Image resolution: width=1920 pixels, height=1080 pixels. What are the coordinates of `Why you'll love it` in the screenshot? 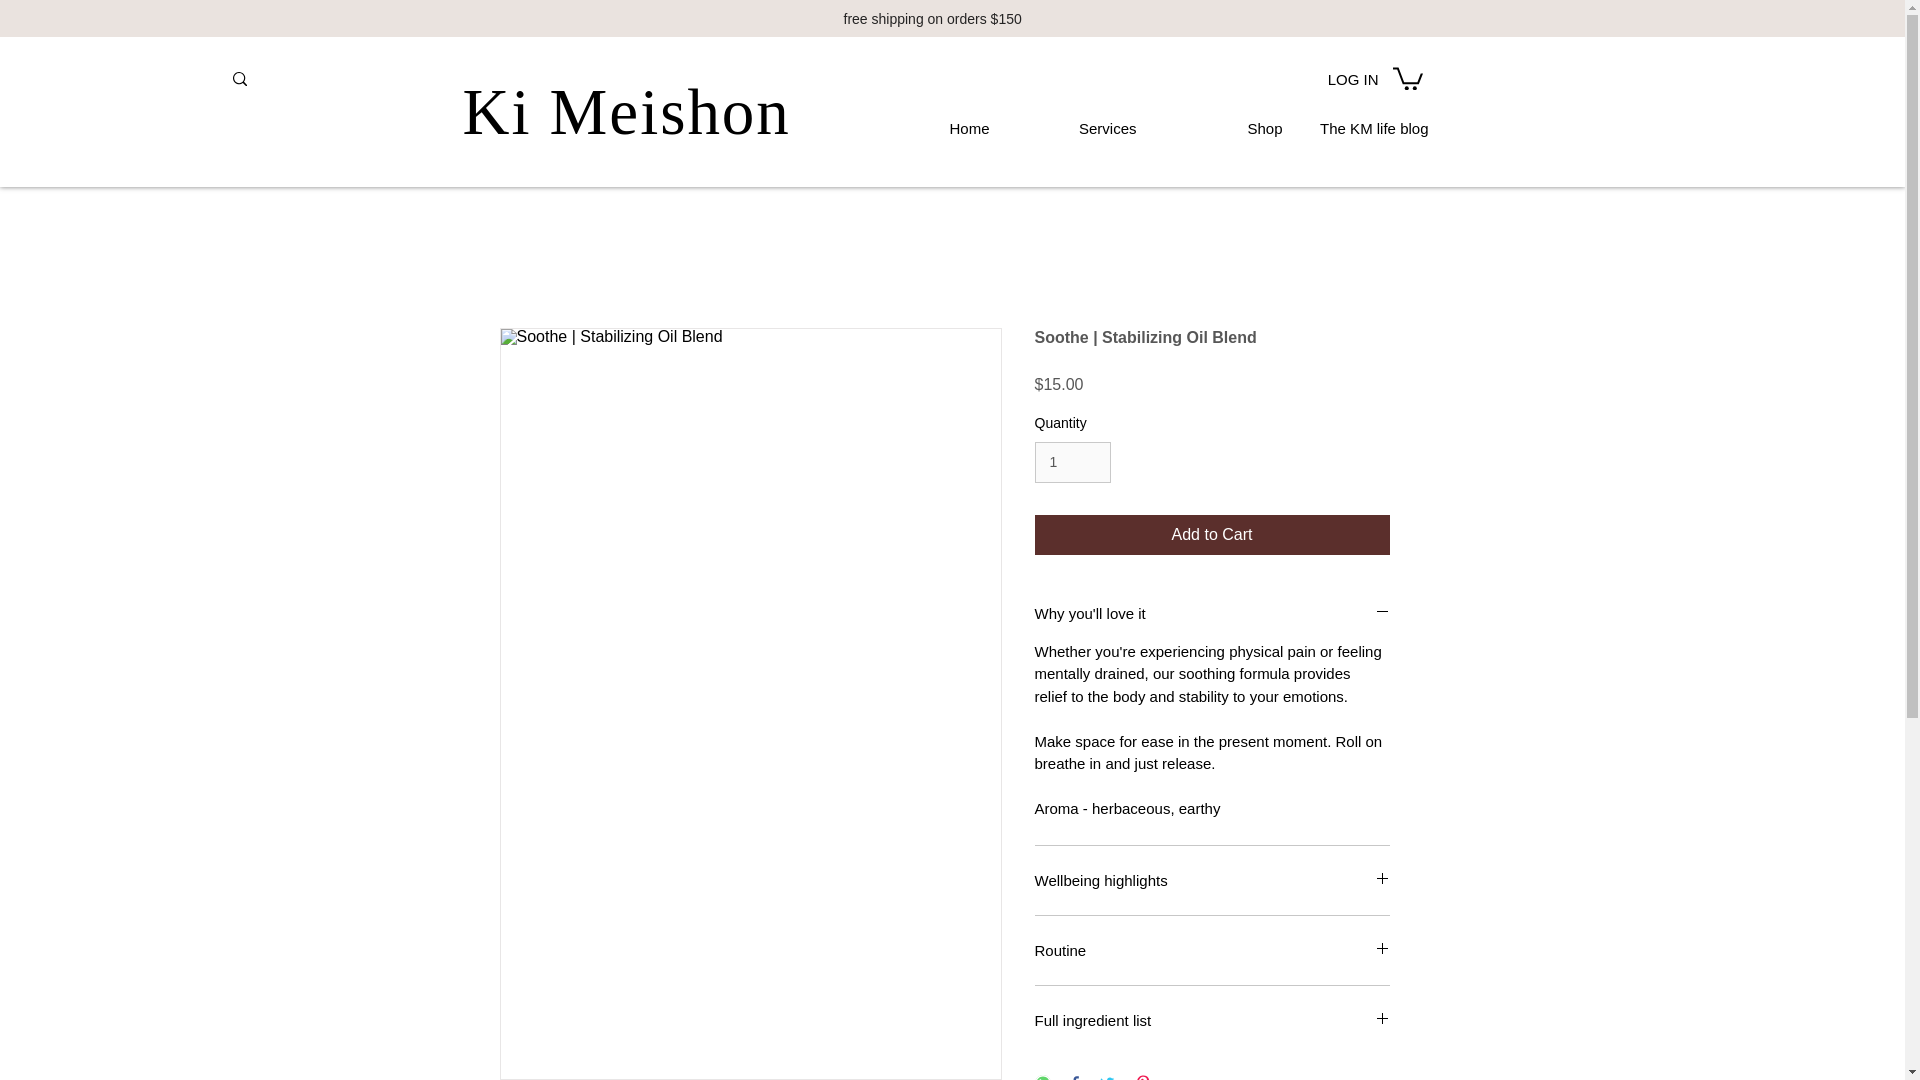 It's located at (1211, 613).